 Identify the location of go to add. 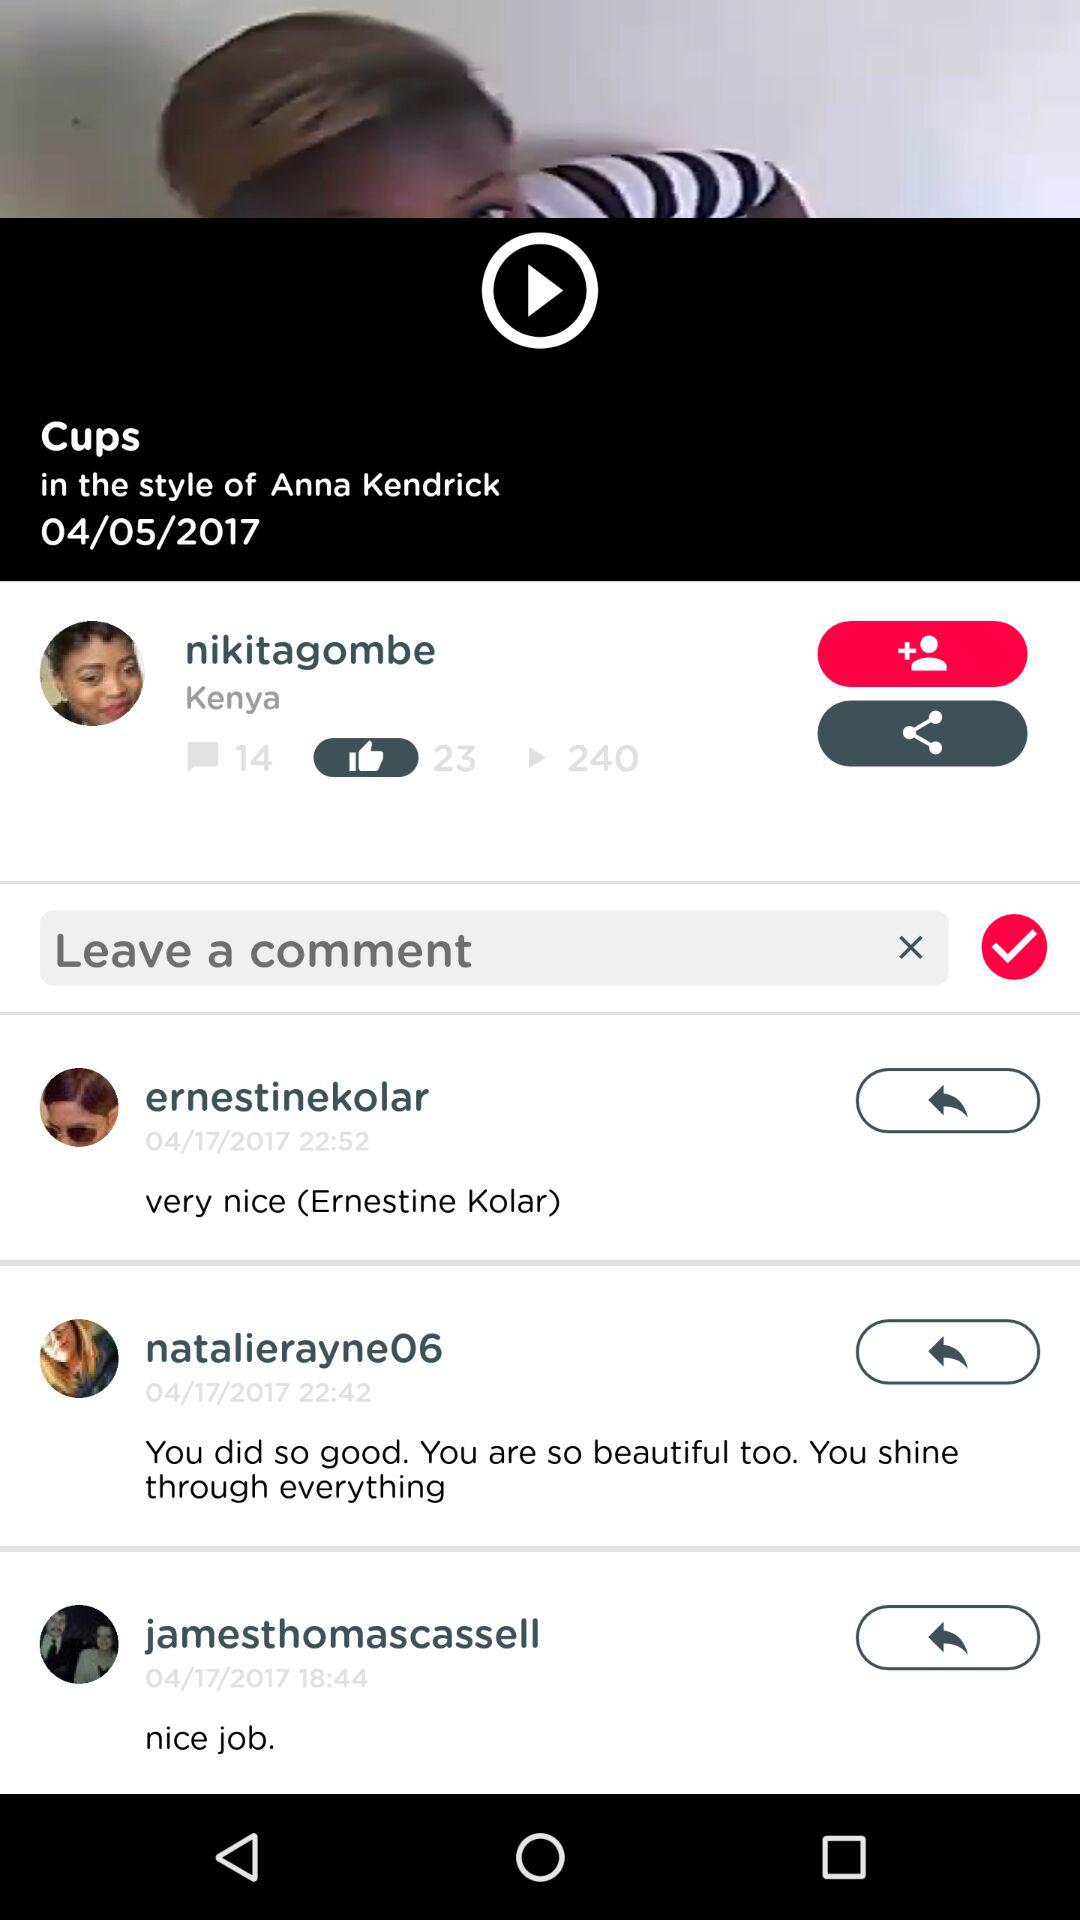
(78, 1358).